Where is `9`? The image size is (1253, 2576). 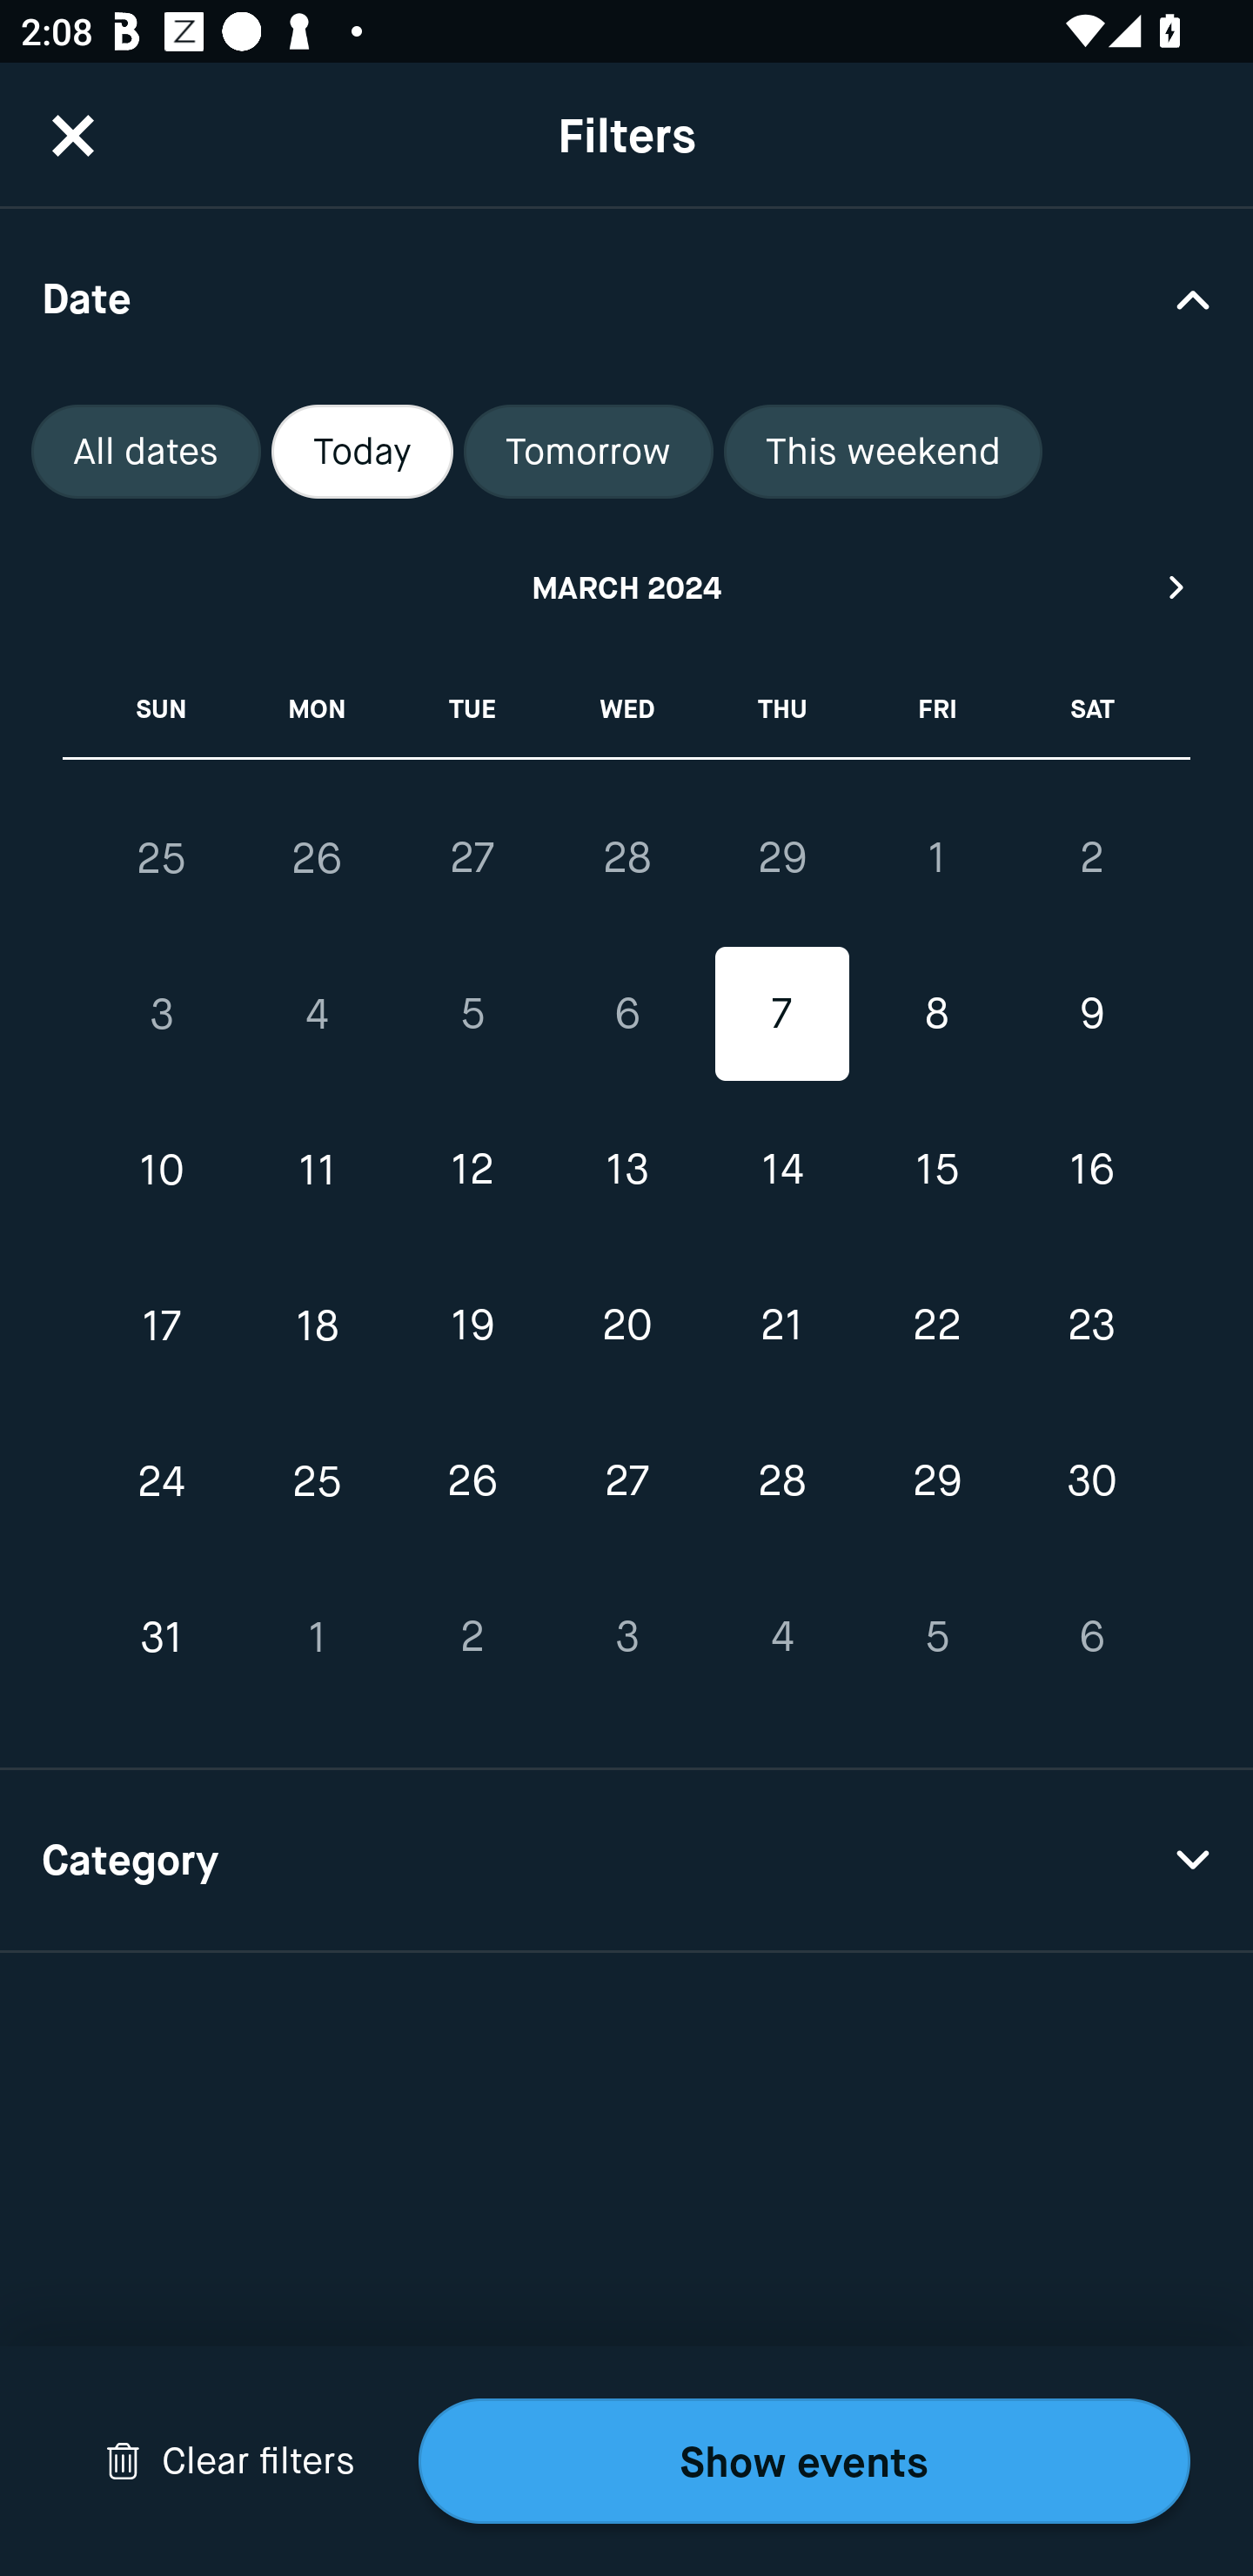 9 is located at coordinates (1091, 1015).